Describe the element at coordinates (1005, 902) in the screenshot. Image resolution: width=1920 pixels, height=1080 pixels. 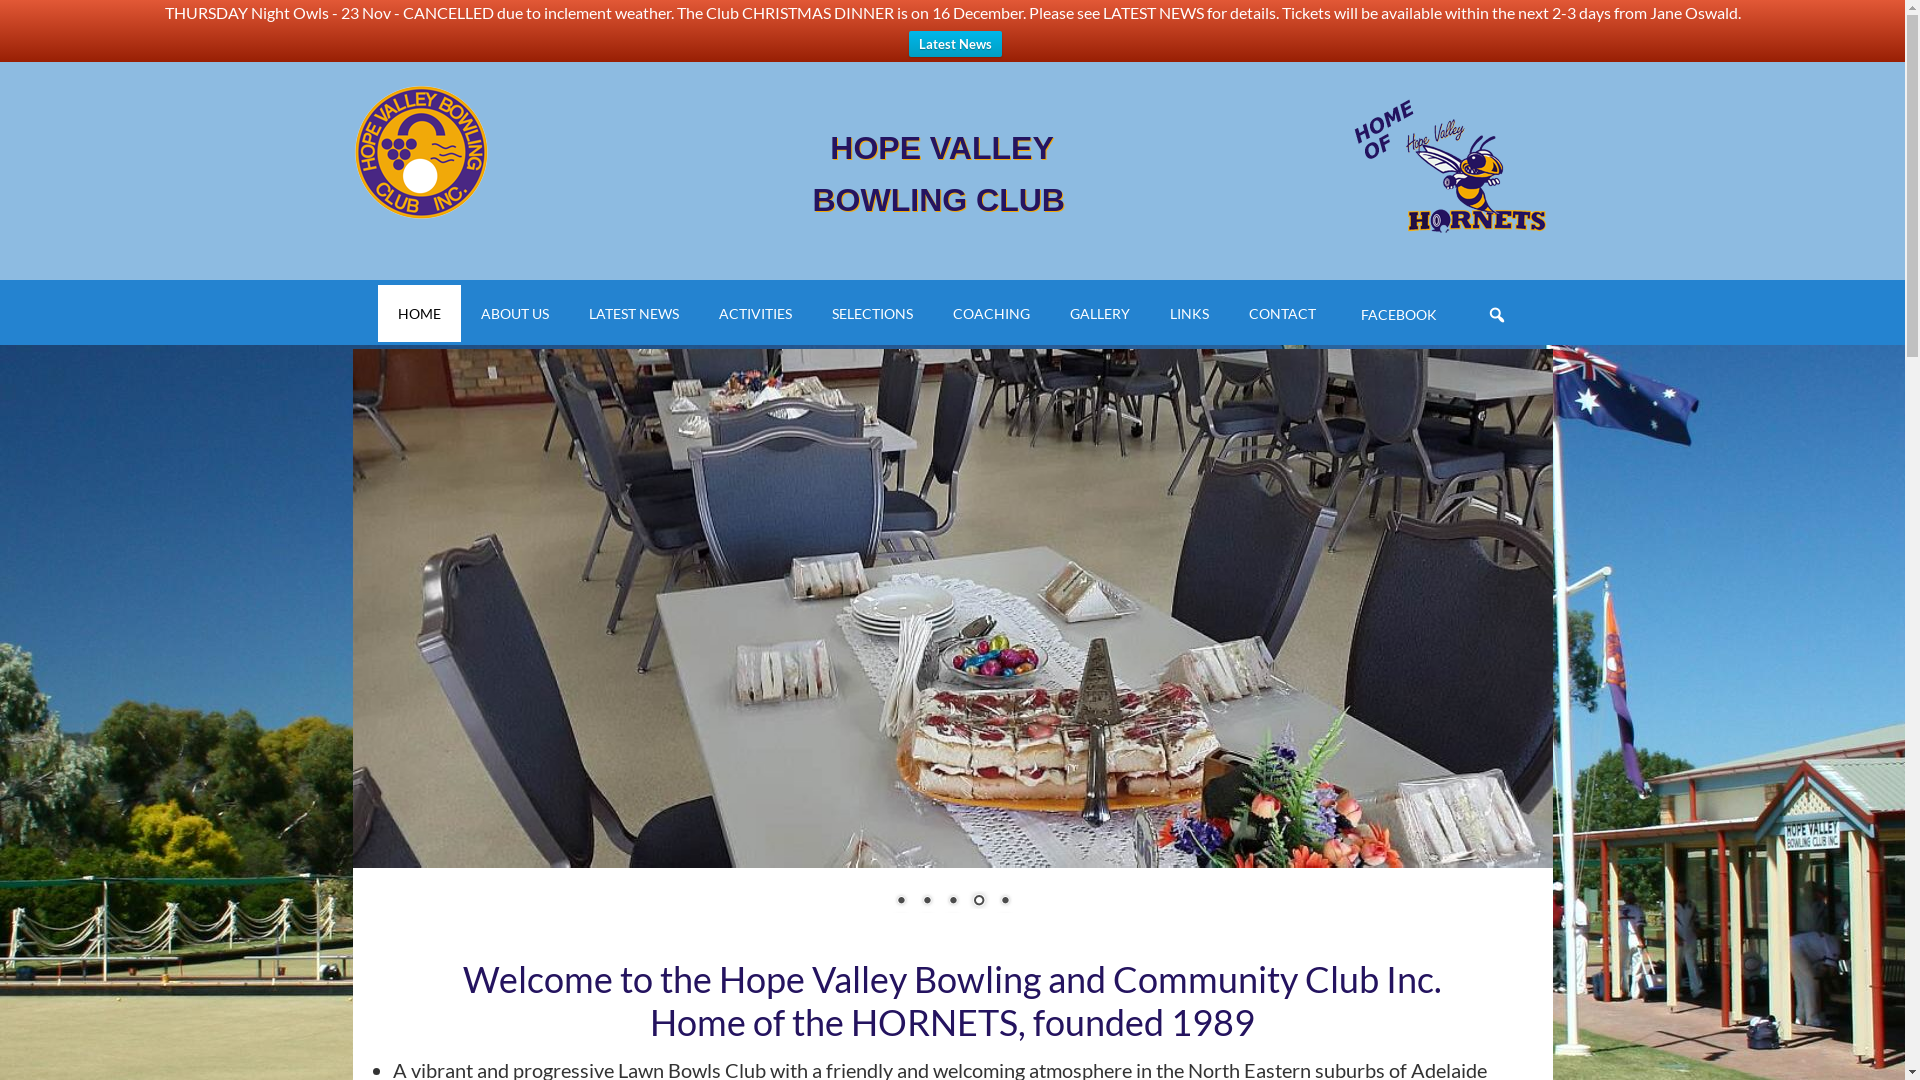
I see `5` at that location.